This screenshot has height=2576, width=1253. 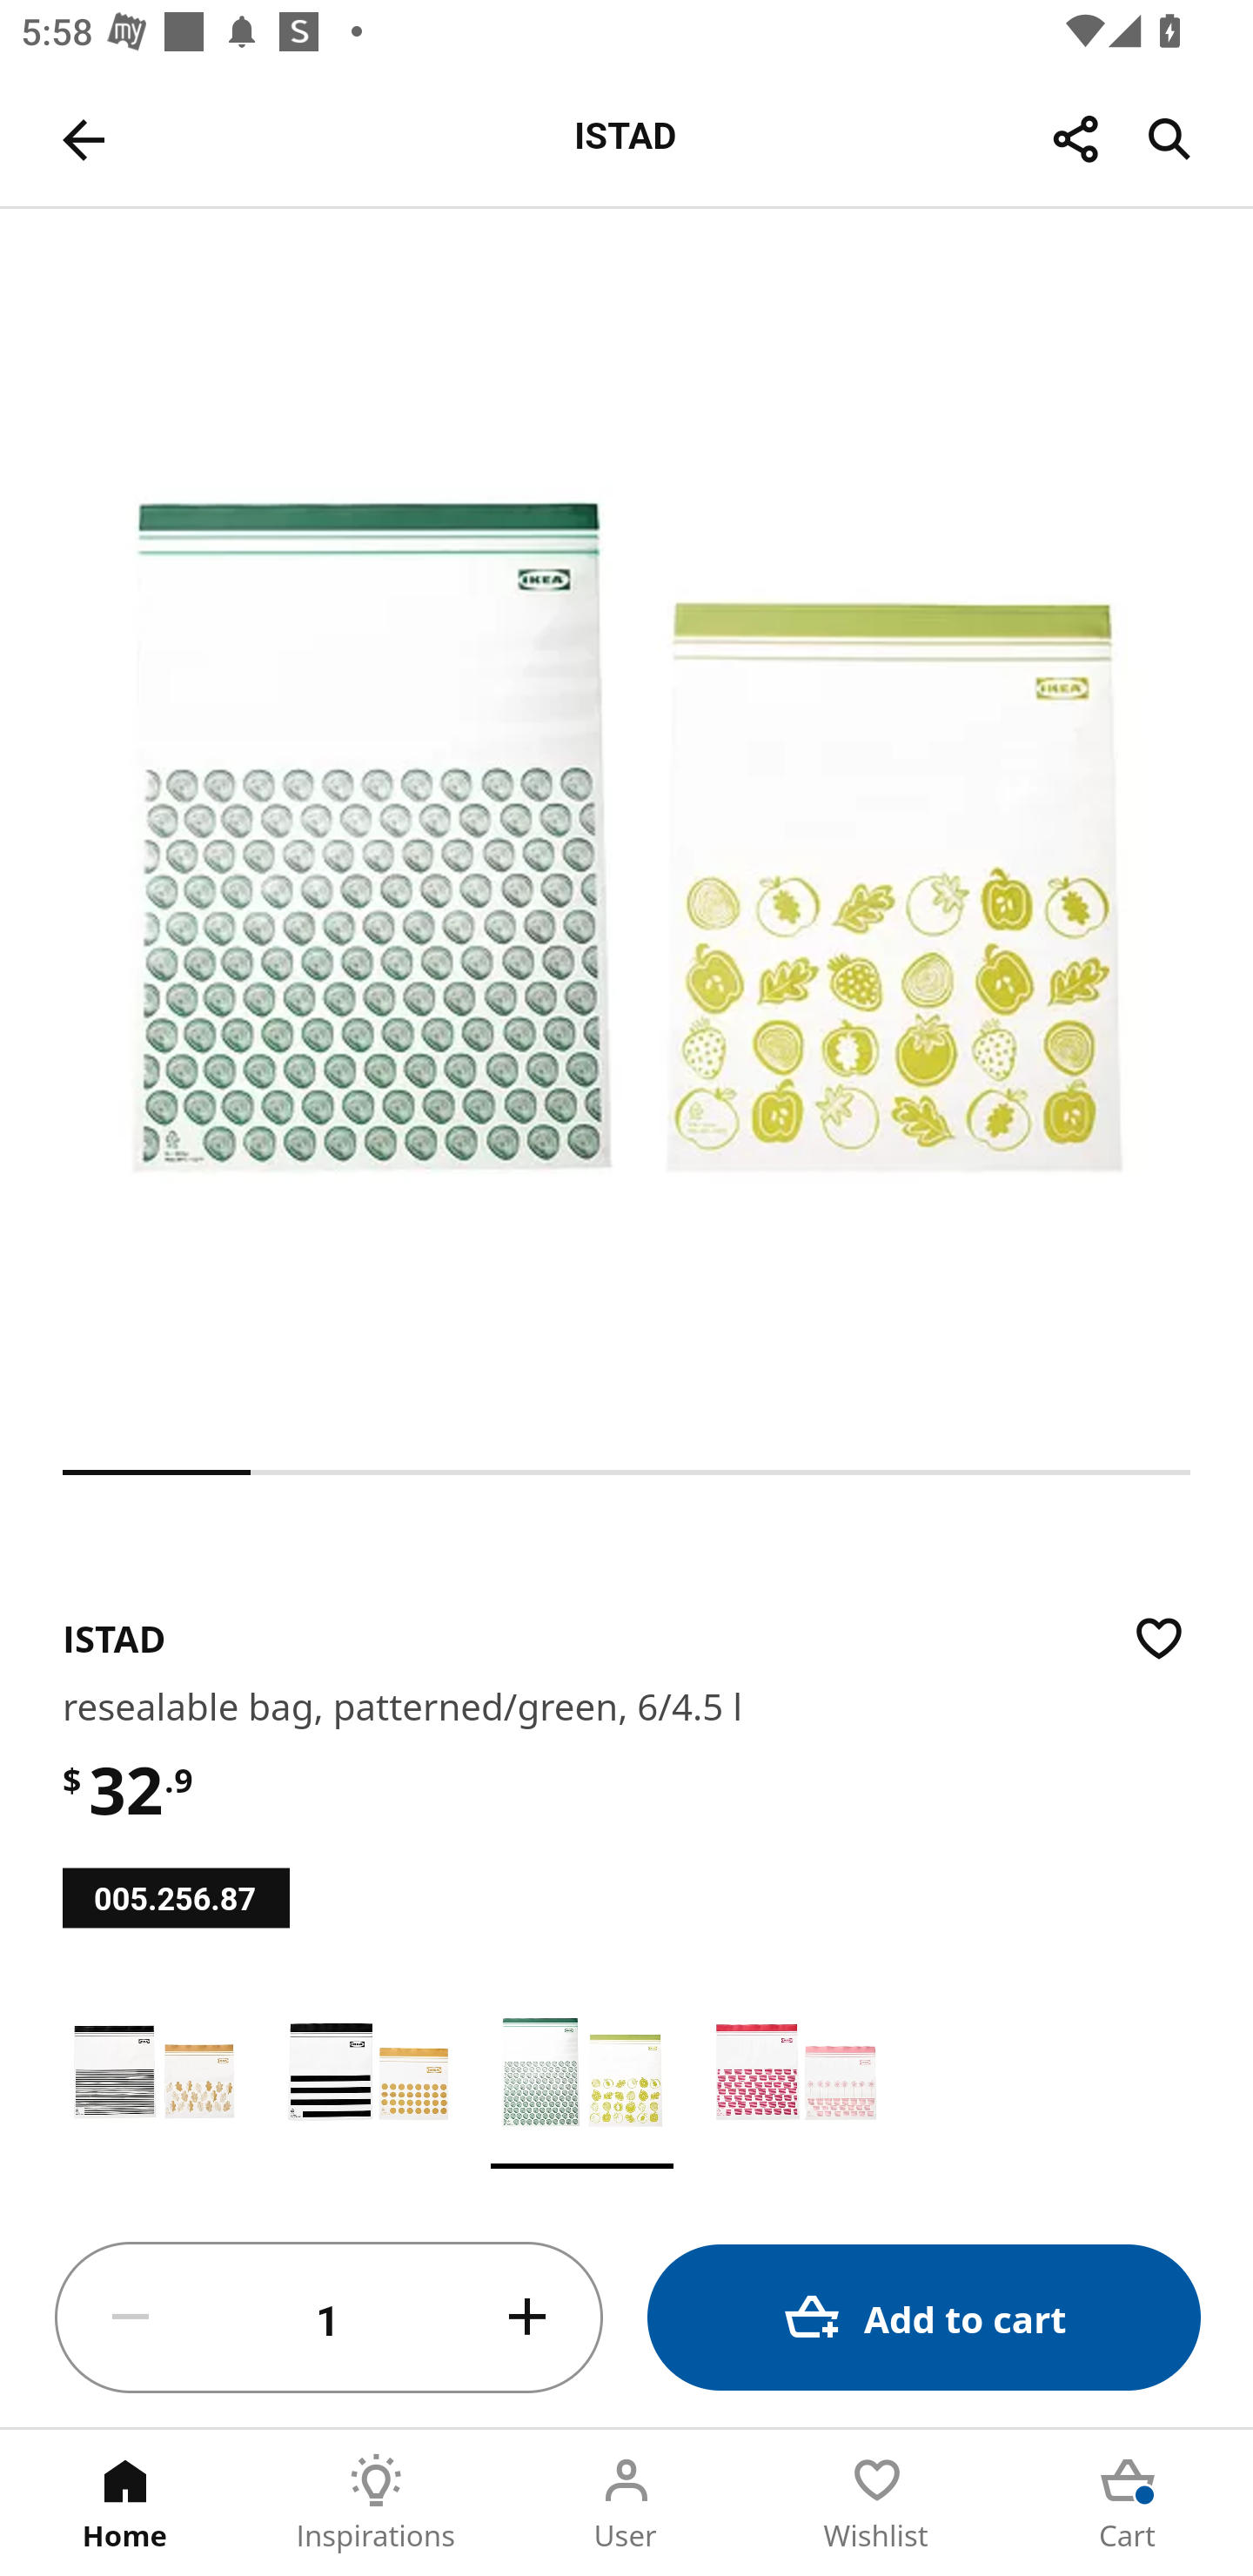 What do you see at coordinates (376, 2503) in the screenshot?
I see `Inspirations
Tab 2 of 5` at bounding box center [376, 2503].